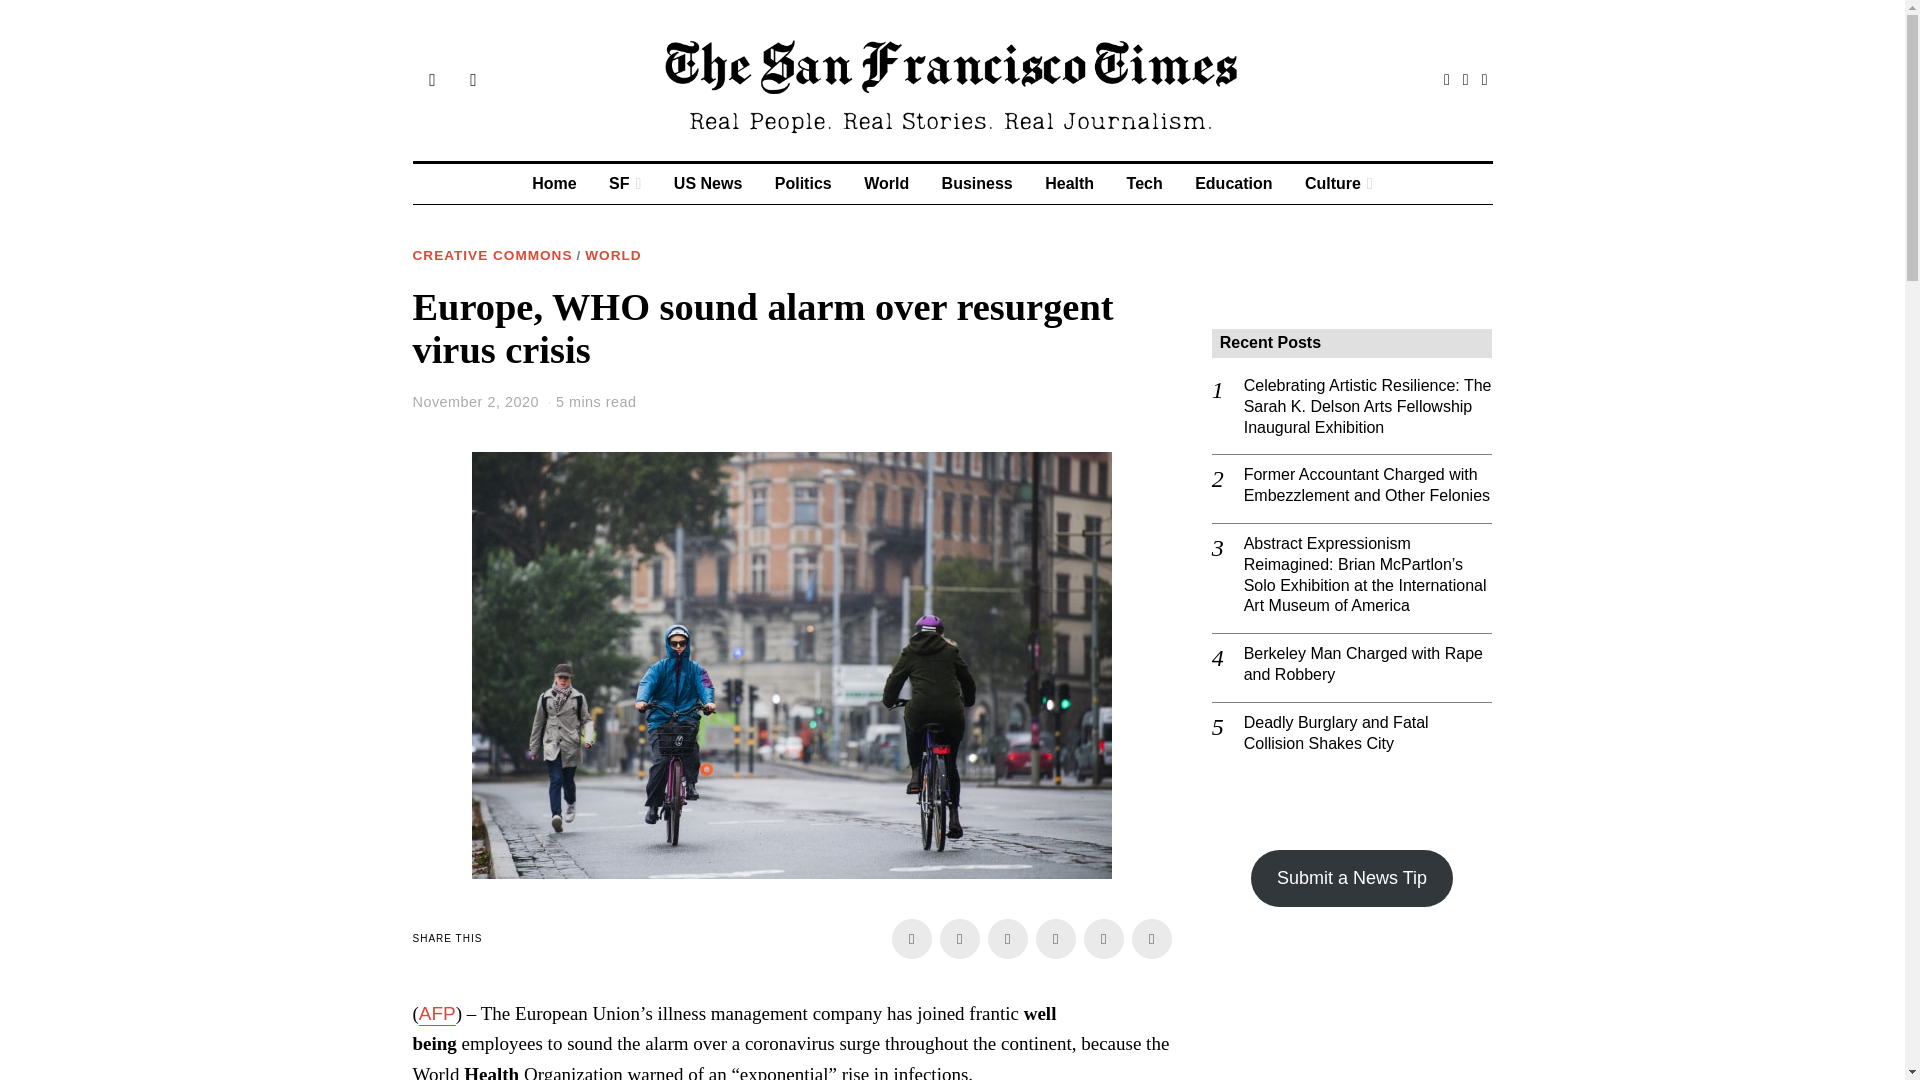 The width and height of the screenshot is (1920, 1080). What do you see at coordinates (708, 184) in the screenshot?
I see `US News` at bounding box center [708, 184].